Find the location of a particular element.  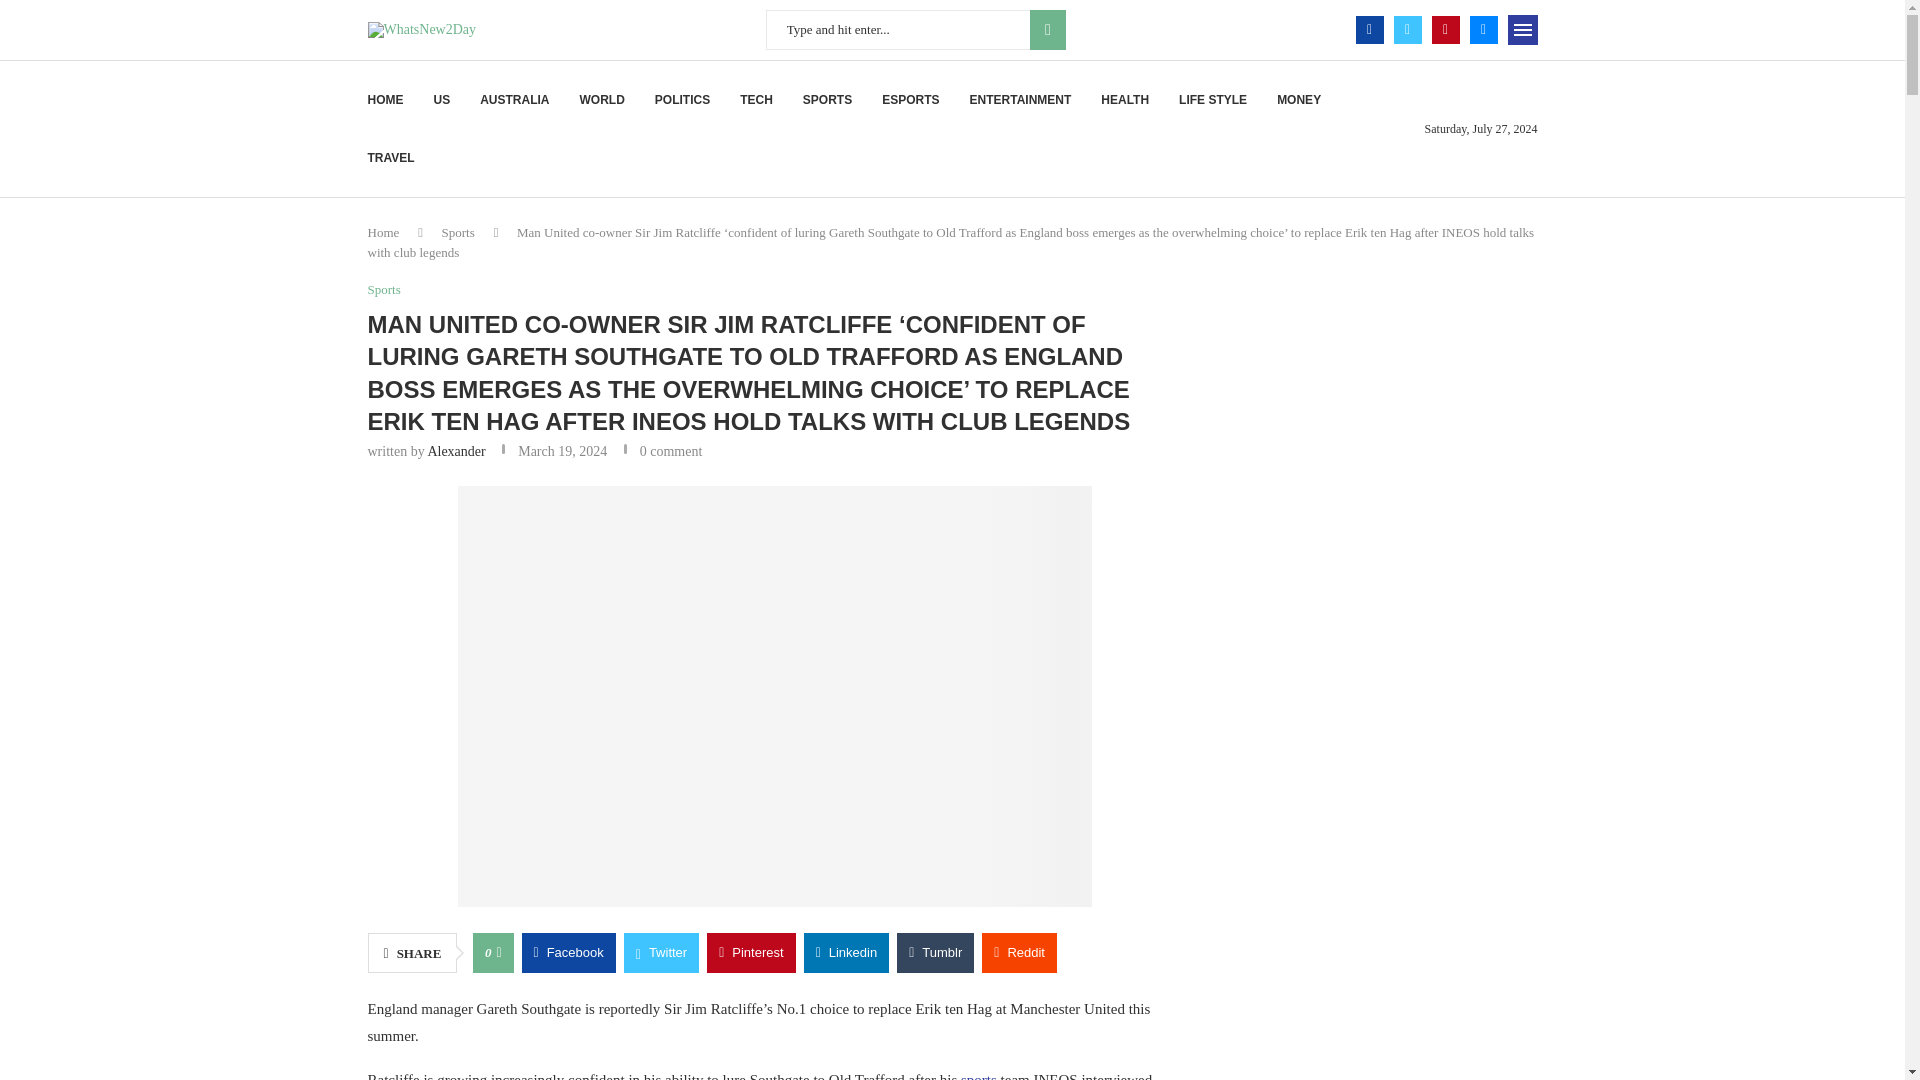

POLITICS is located at coordinates (682, 100).